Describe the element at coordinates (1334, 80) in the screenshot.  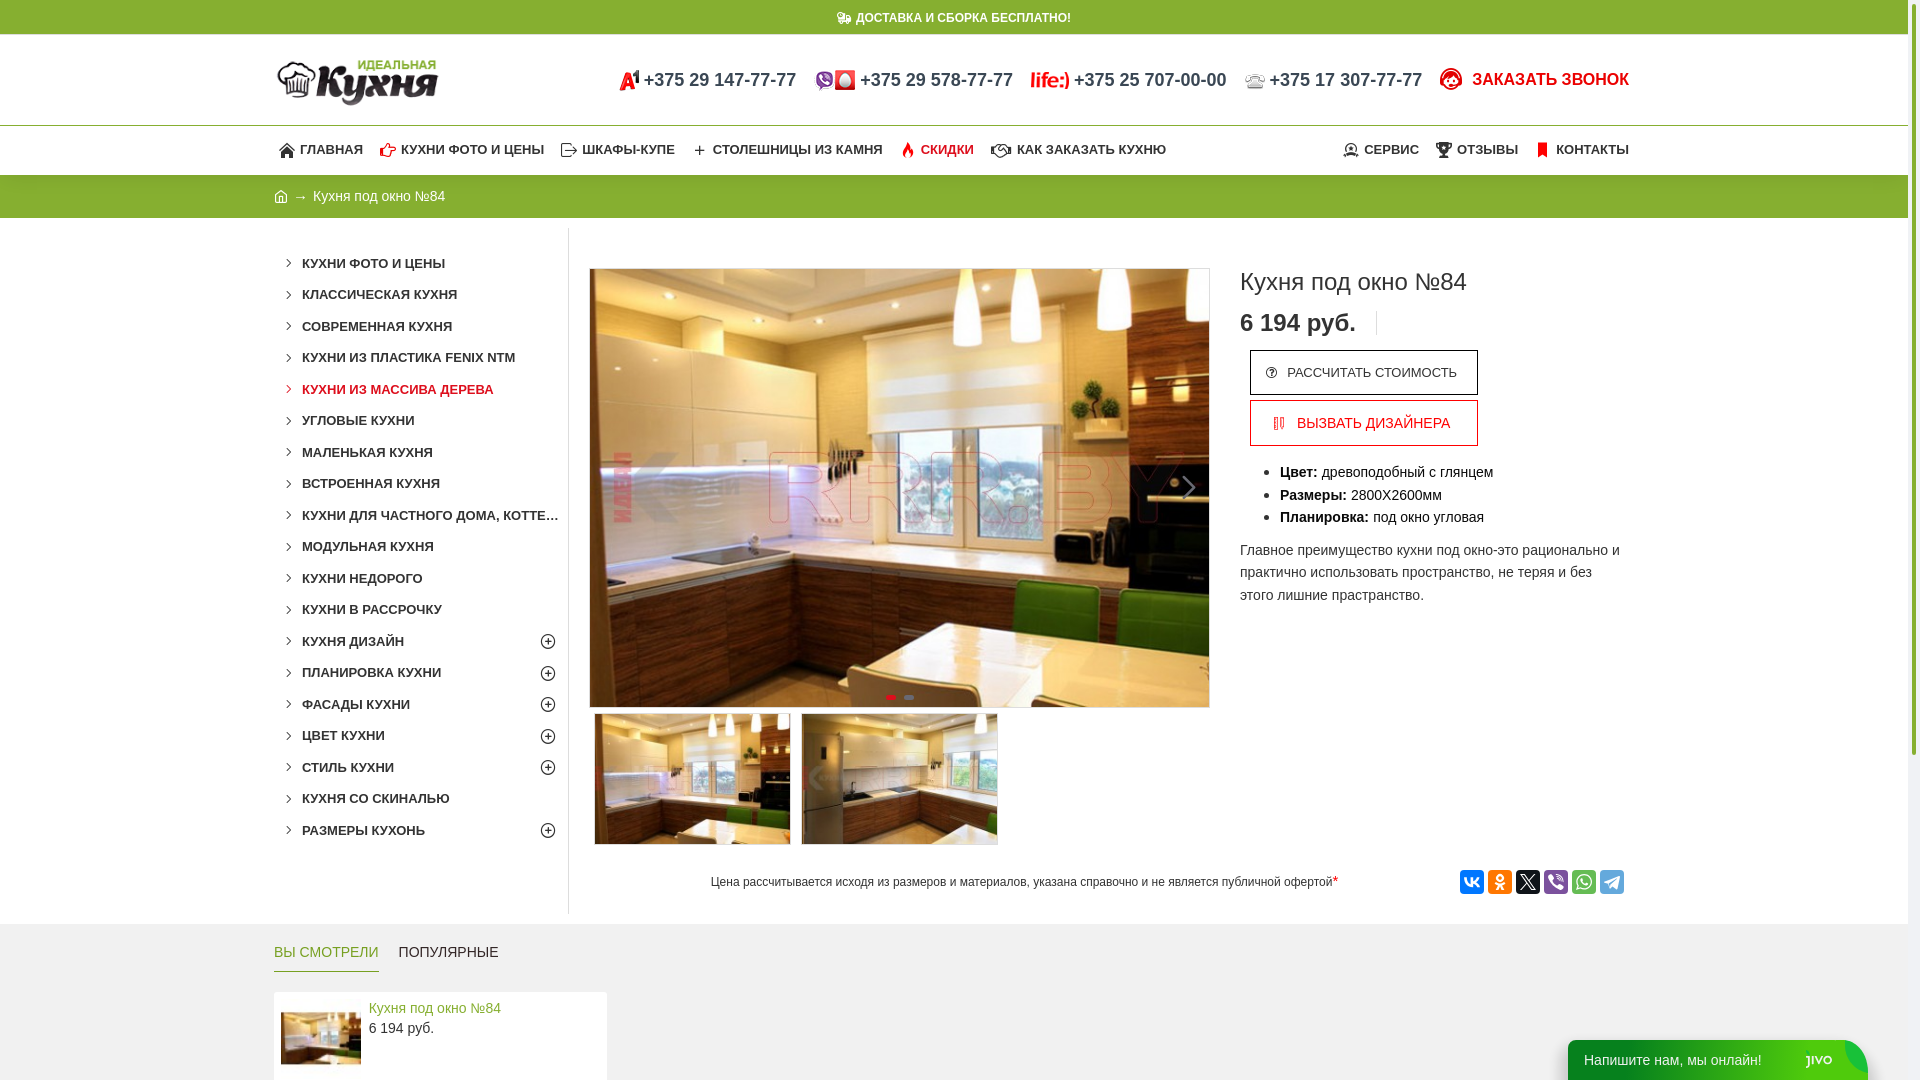
I see `+375 17 307-77-77` at that location.